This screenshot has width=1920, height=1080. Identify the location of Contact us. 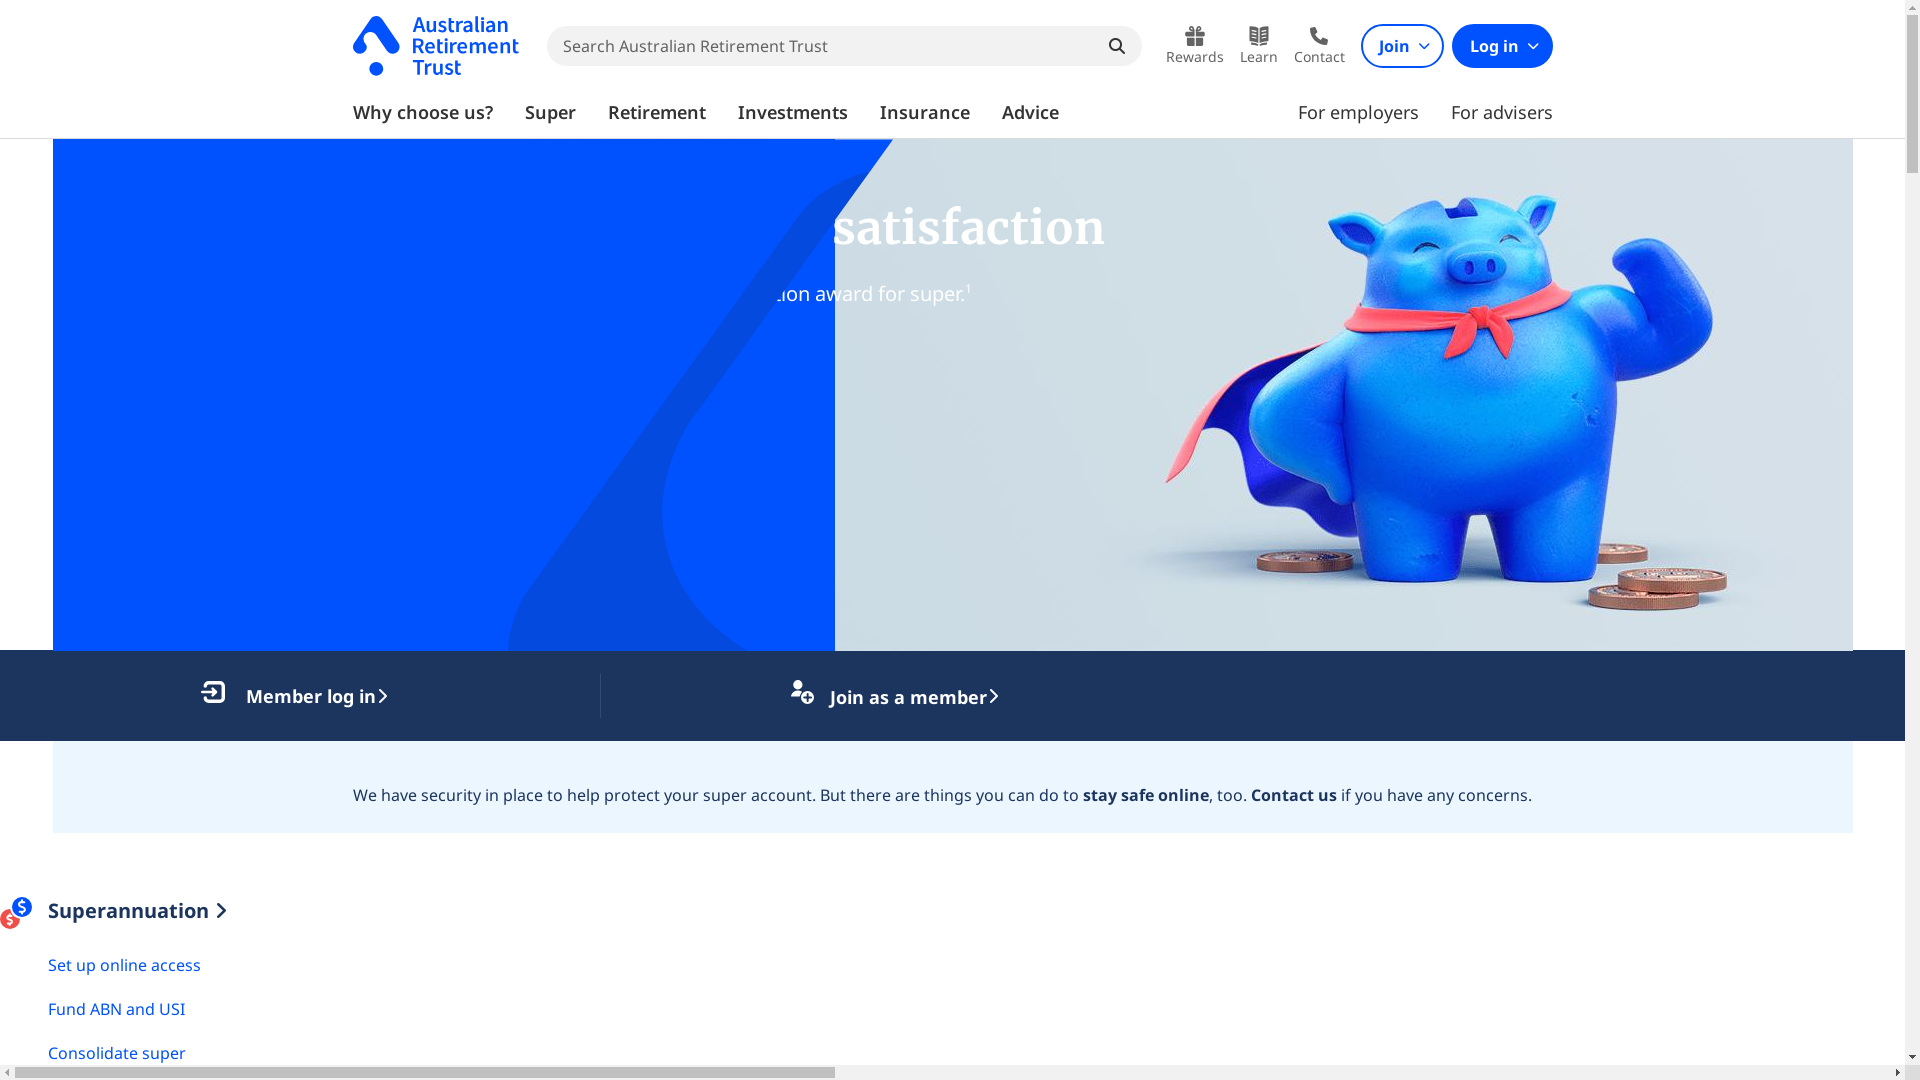
(1293, 795).